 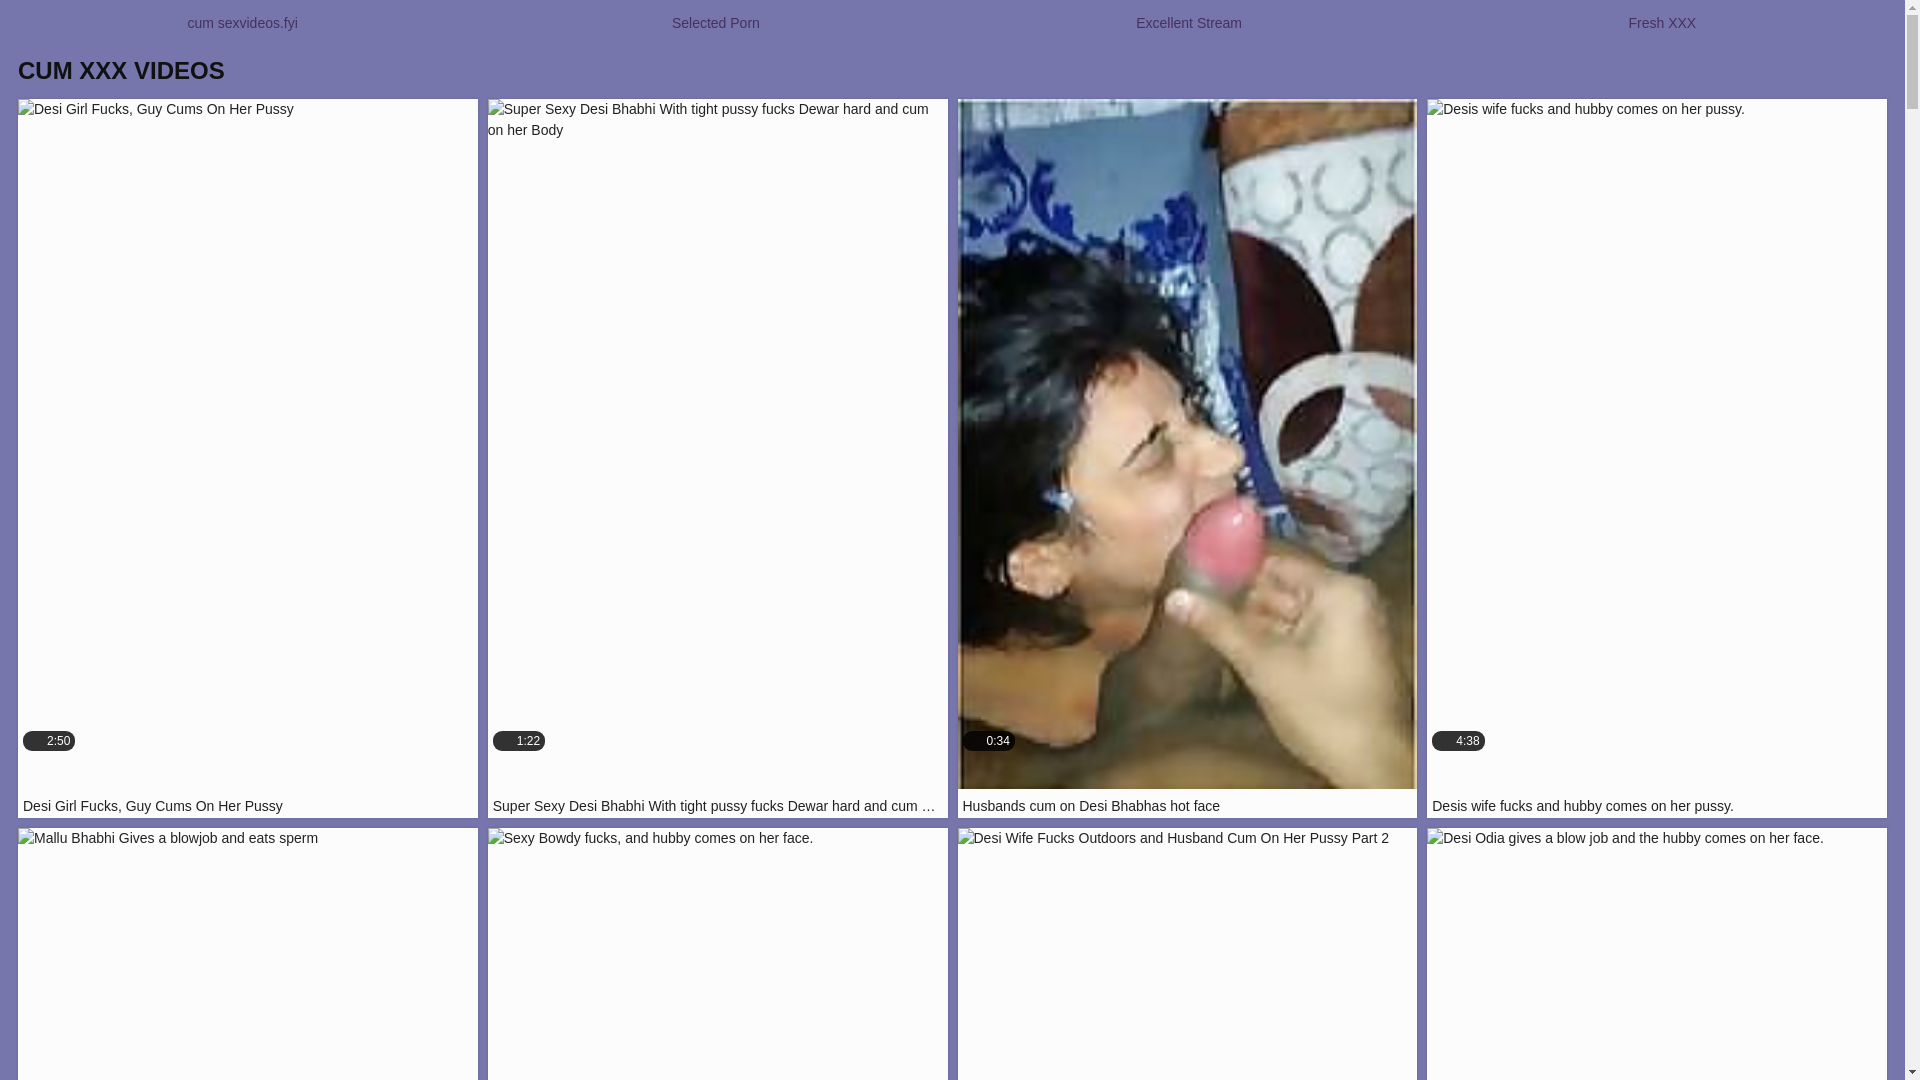 I want to click on Desi Wife Fucks Outdoors and Husband Cum On Her Pussy Part 2, so click(x=1188, y=954).